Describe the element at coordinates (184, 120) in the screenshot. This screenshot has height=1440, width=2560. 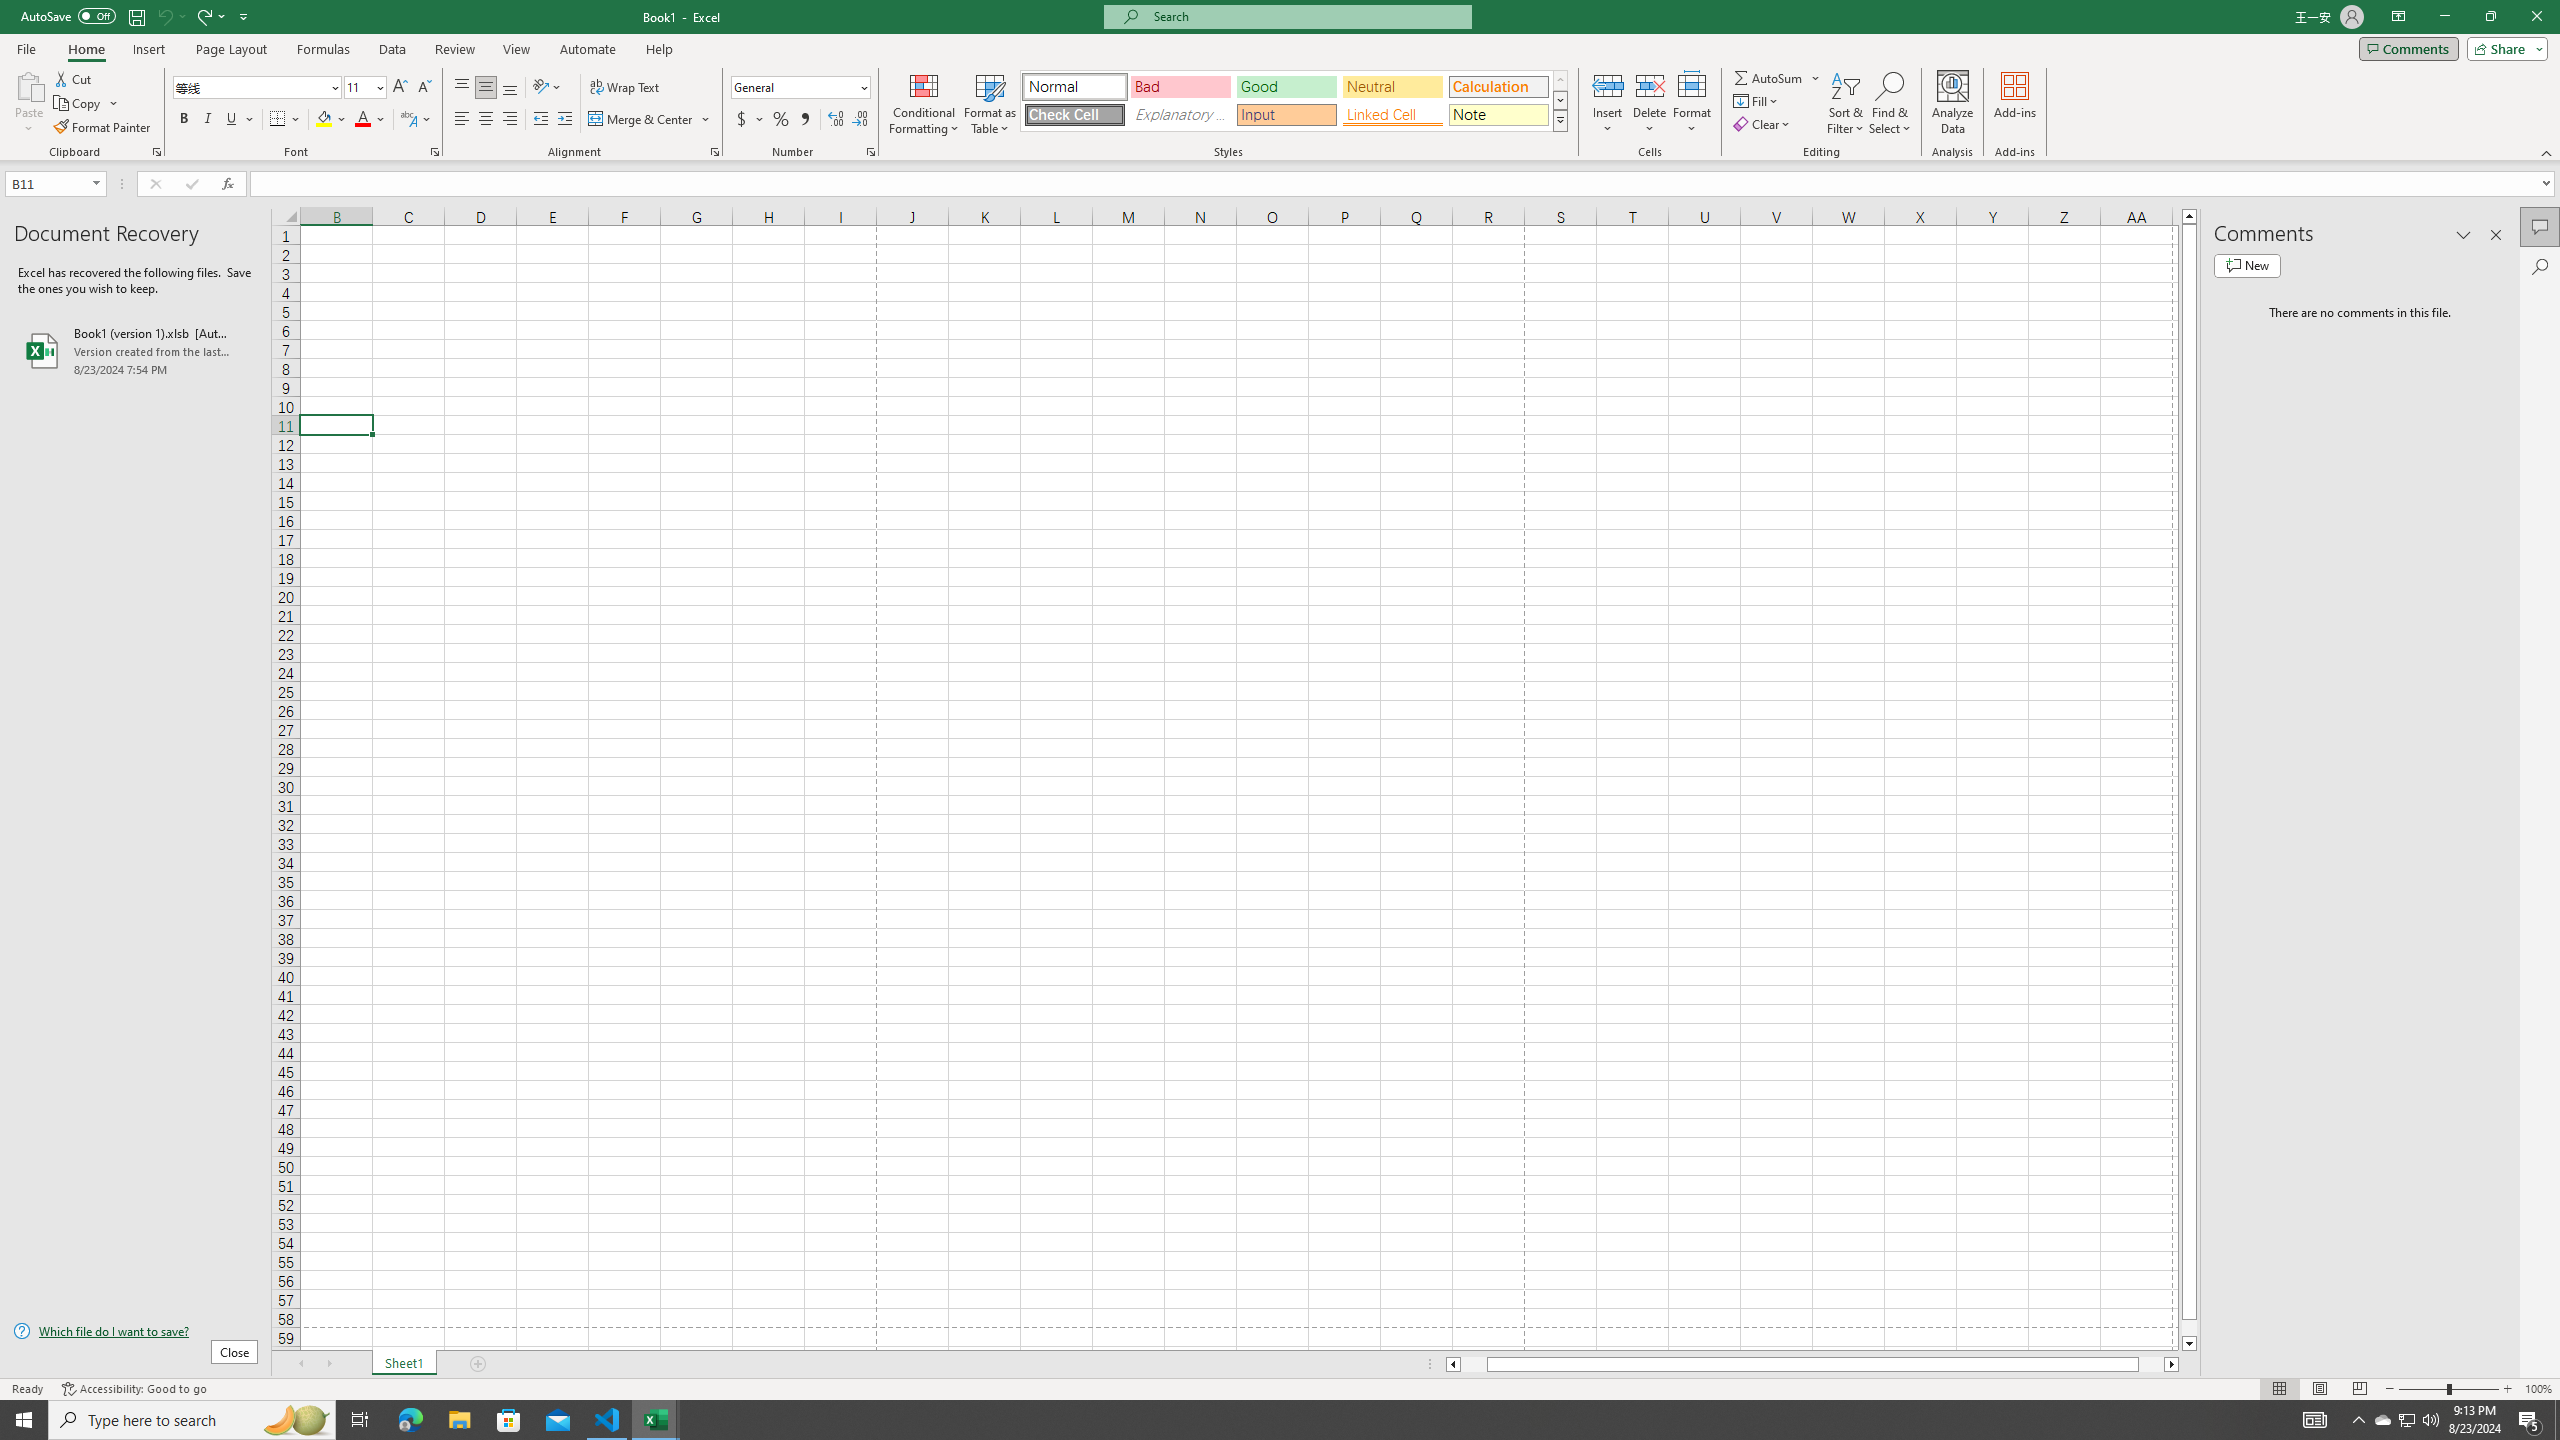
I see `Bold` at that location.